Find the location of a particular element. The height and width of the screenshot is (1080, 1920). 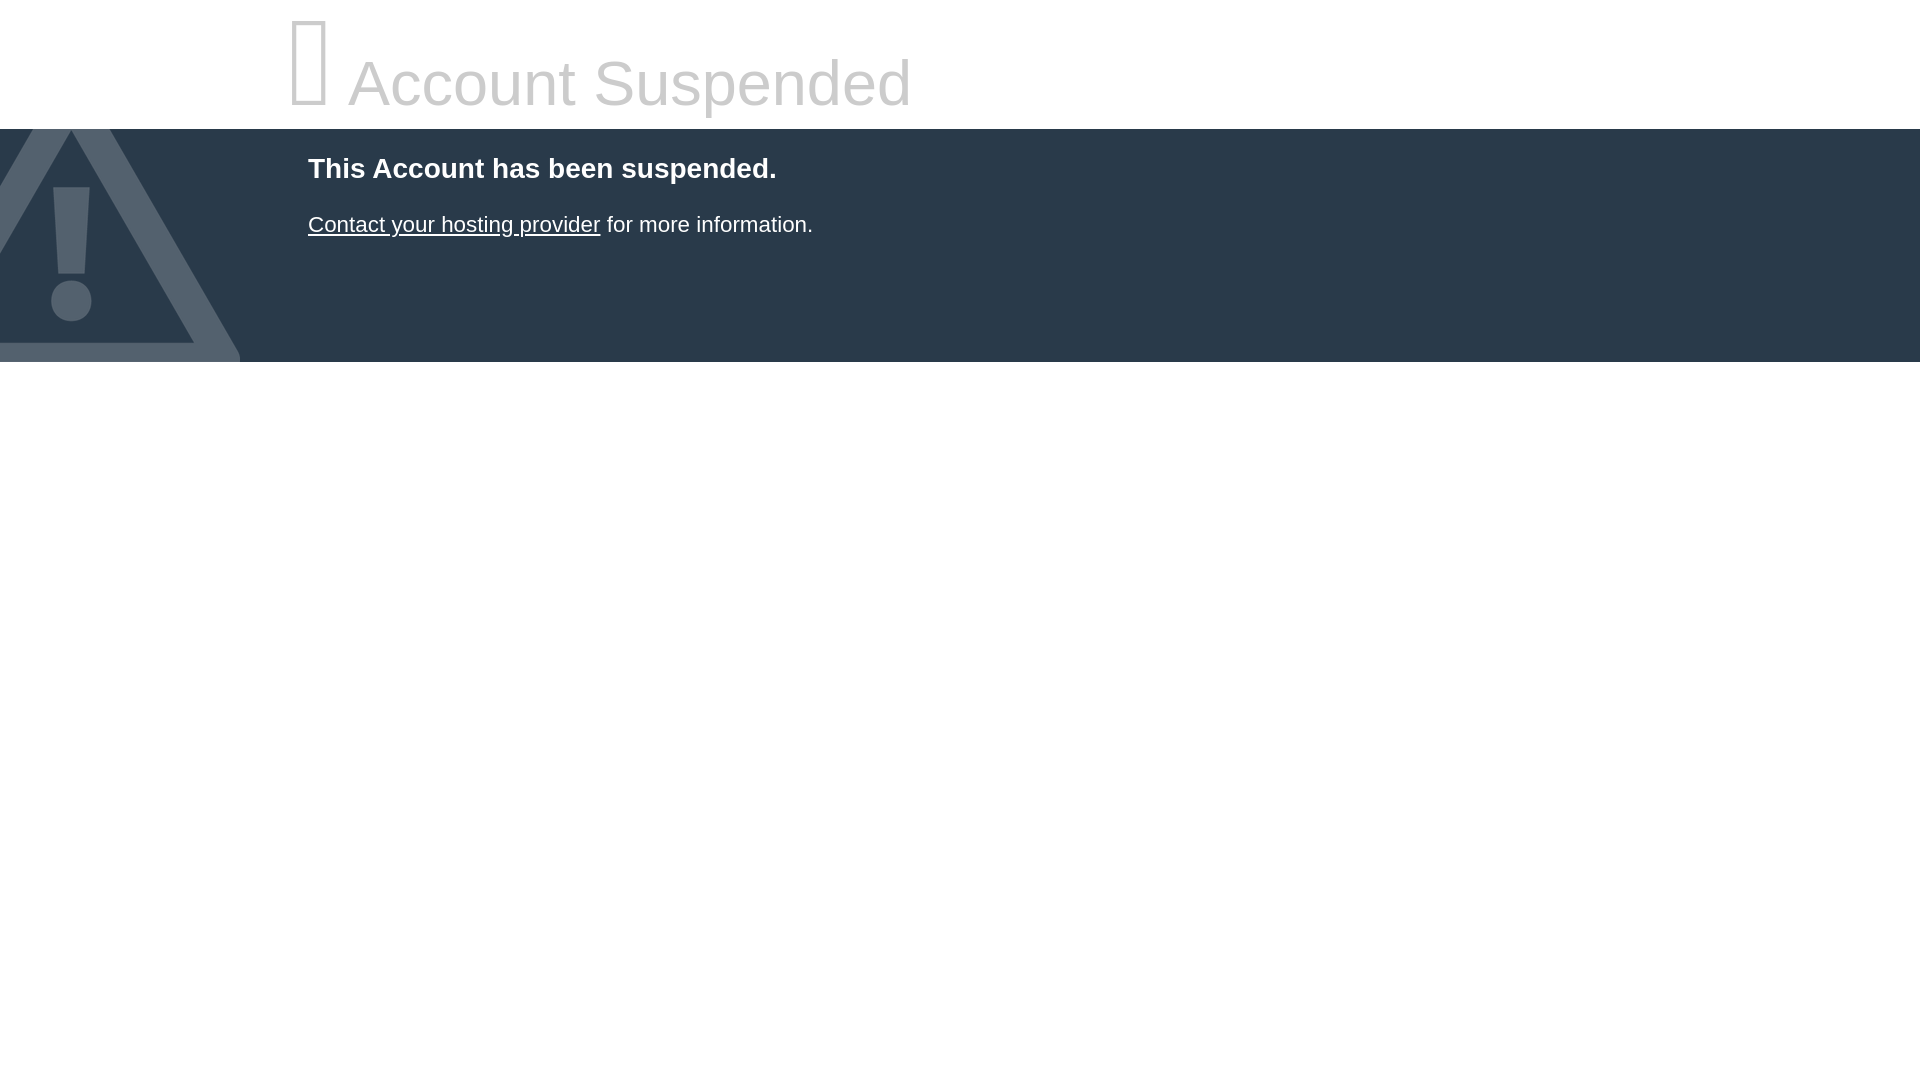

Contact your hosting provider is located at coordinates (453, 224).